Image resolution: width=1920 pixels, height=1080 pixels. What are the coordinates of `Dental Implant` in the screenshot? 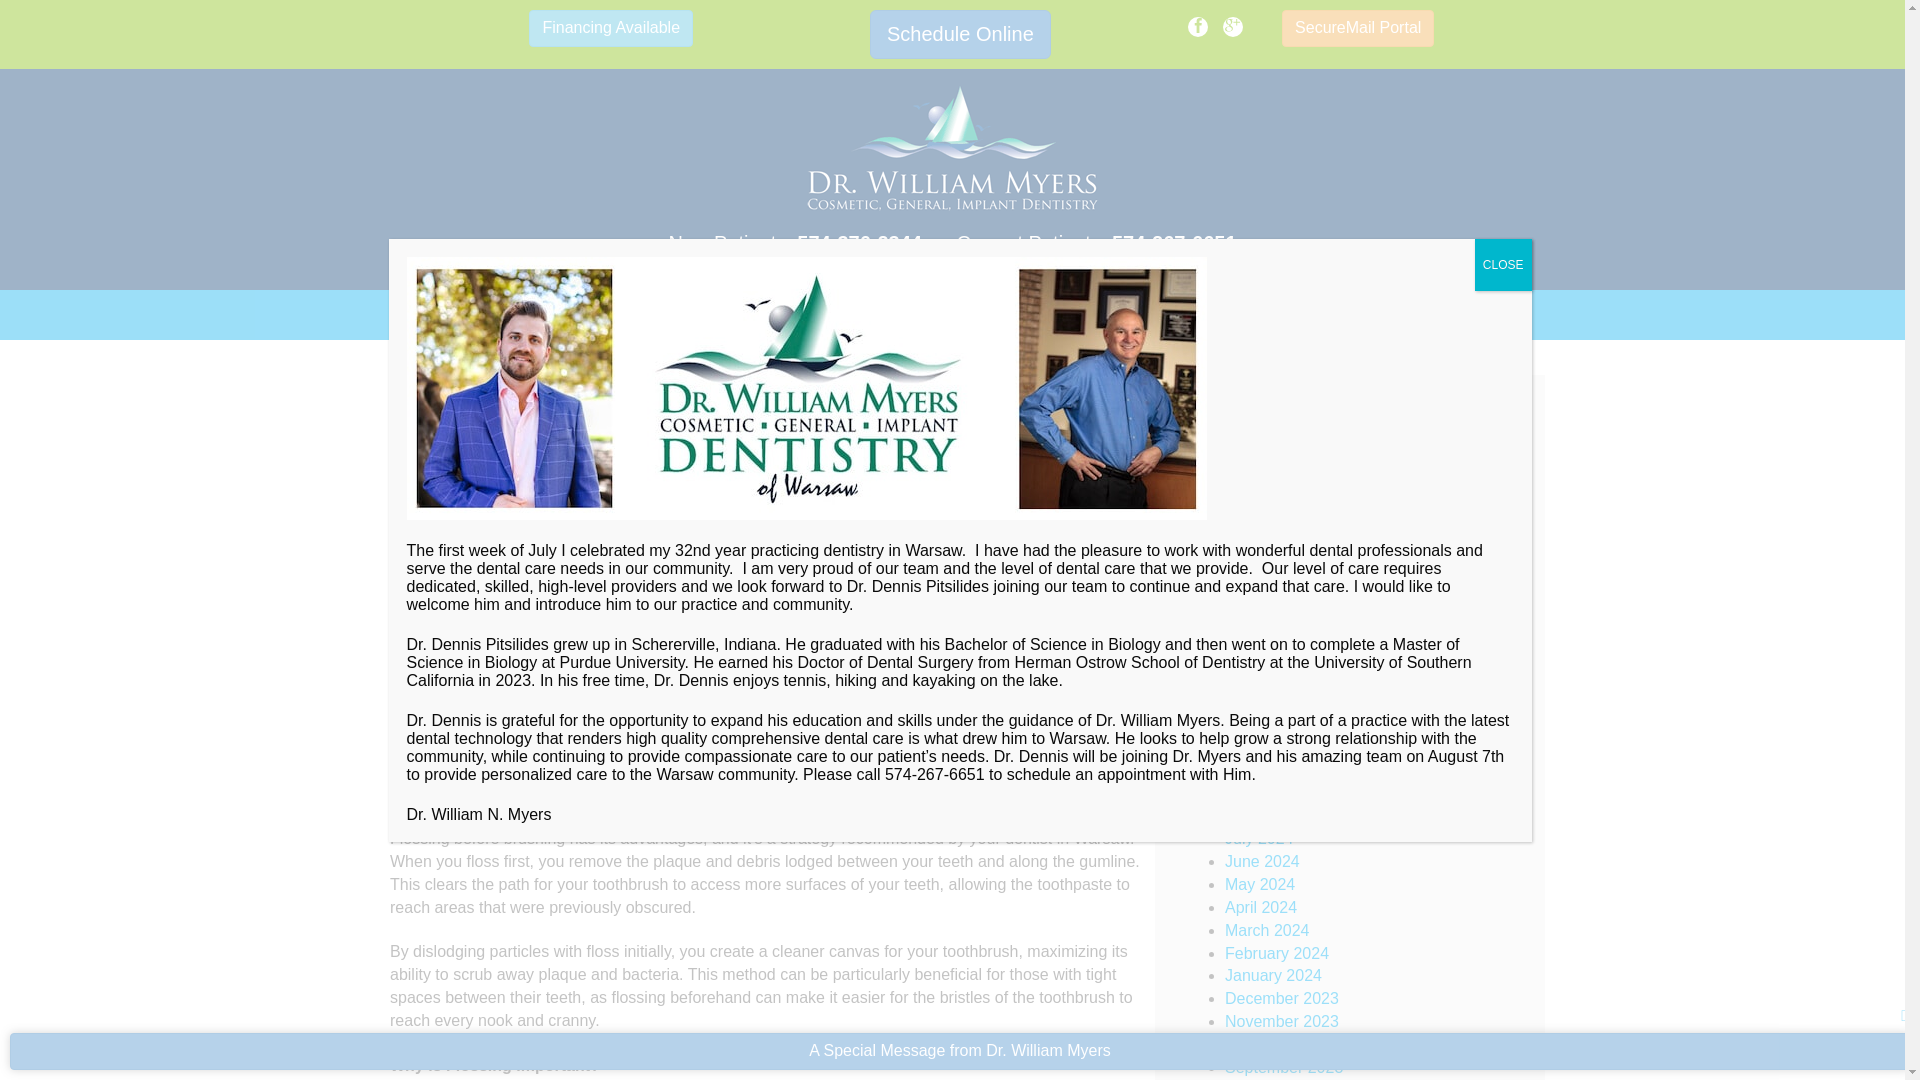 It's located at (1276, 536).